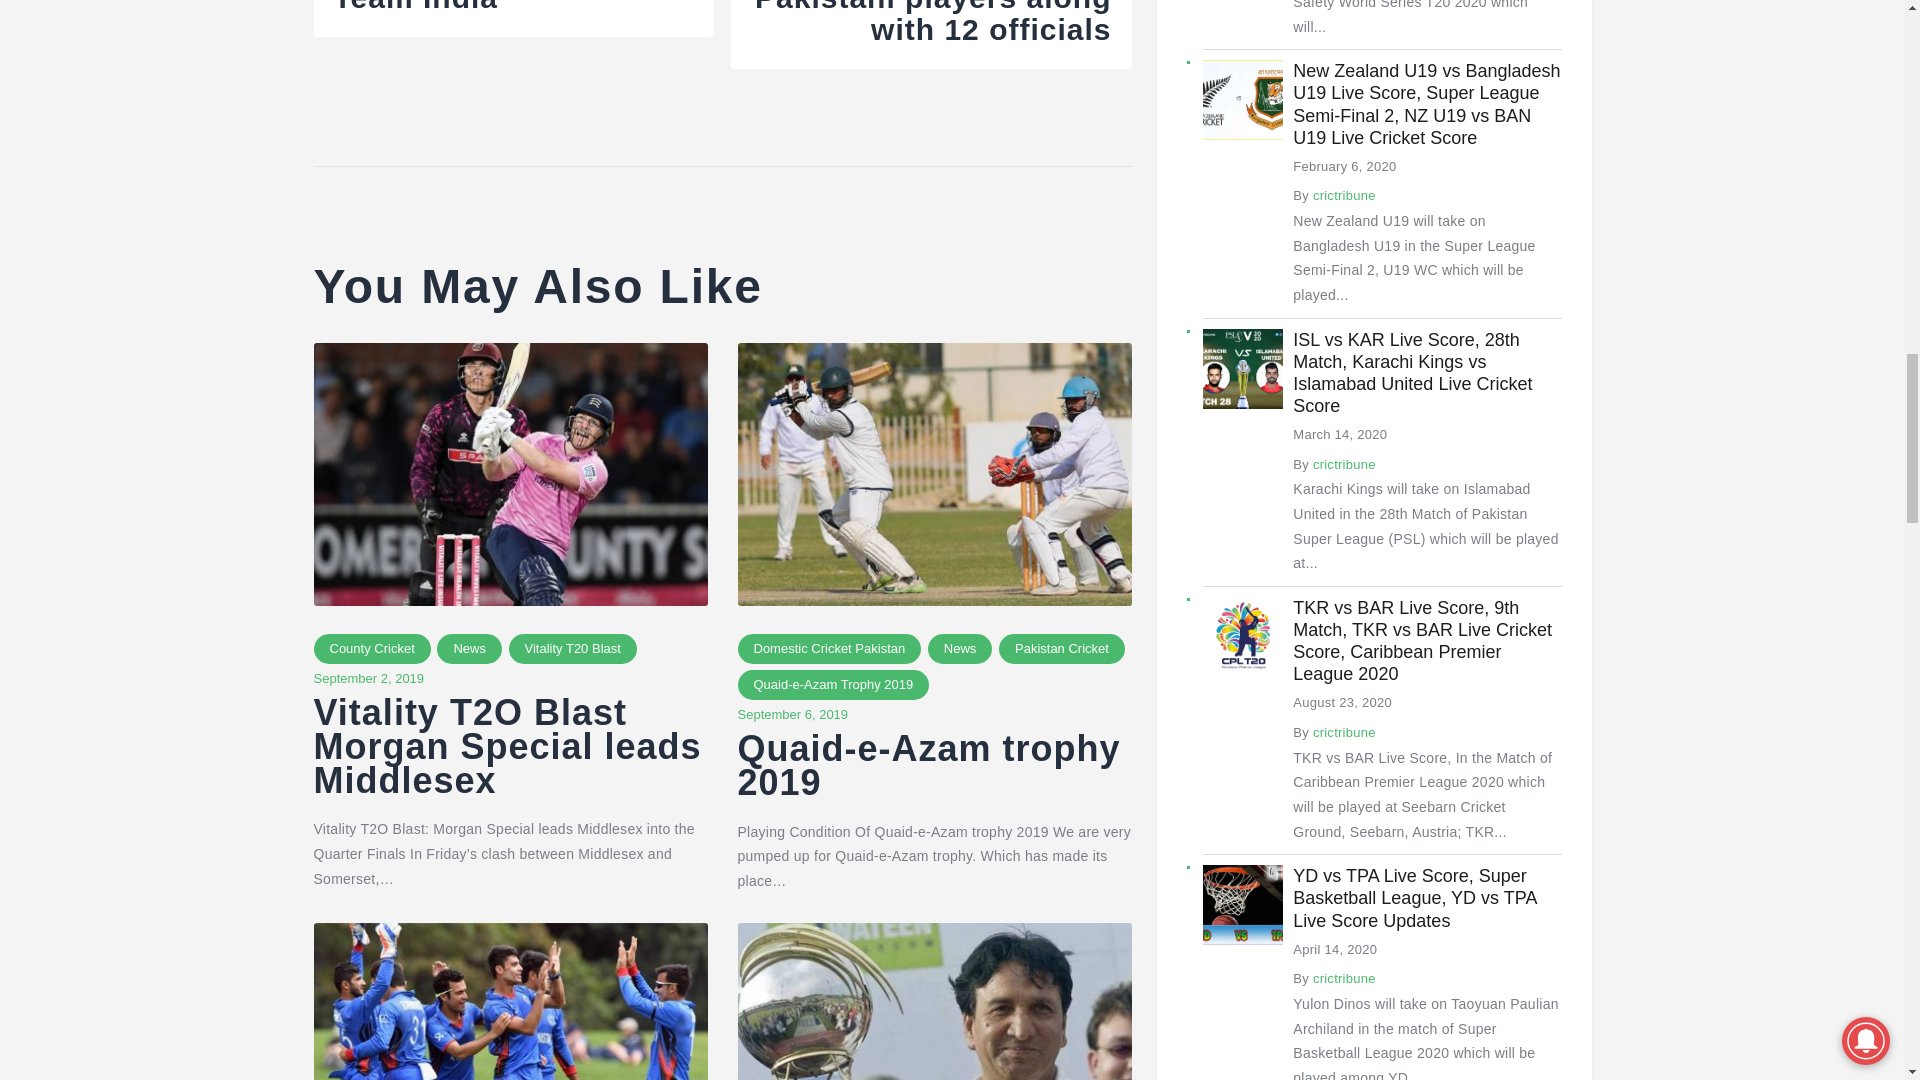 The height and width of the screenshot is (1080, 1920). I want to click on U-19 Asia cup Pakistan vs Afghanistan 5, so click(511, 1002).